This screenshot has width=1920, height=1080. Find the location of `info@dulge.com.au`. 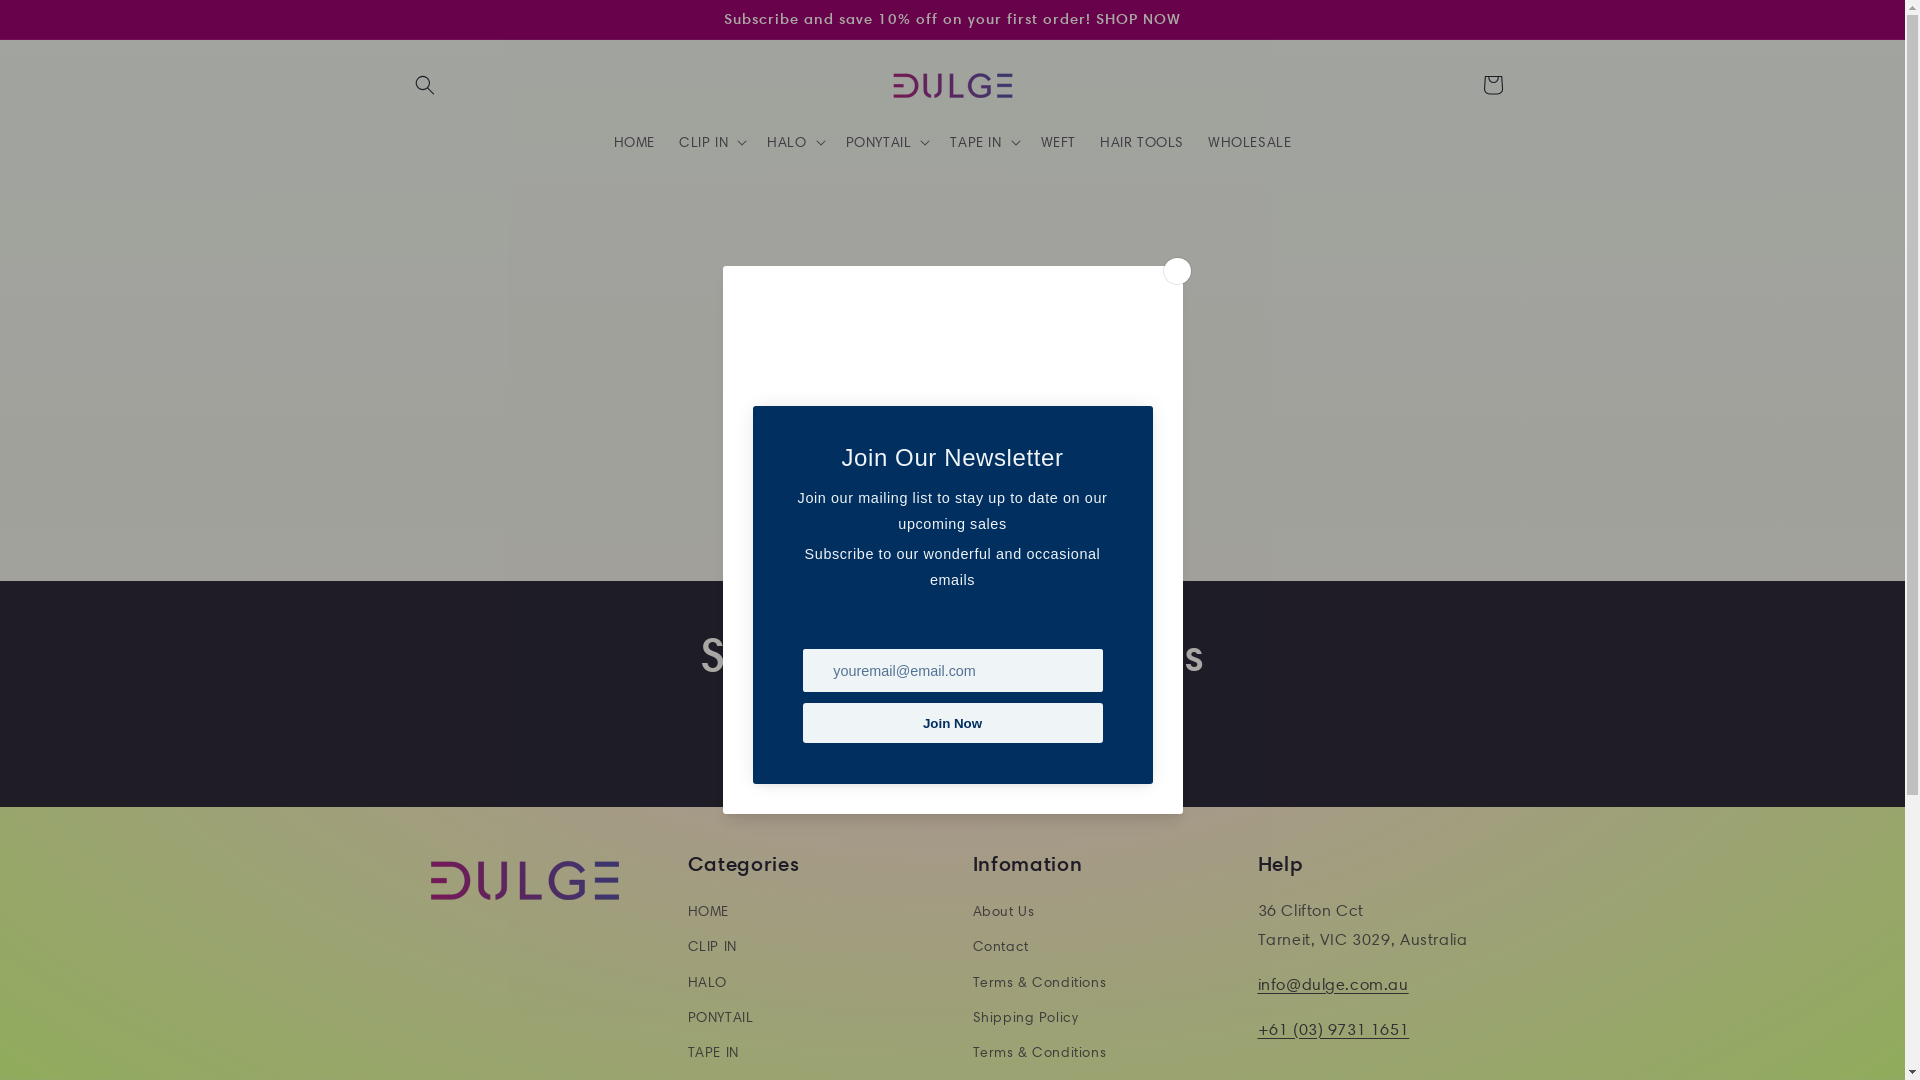

info@dulge.com.au is located at coordinates (1334, 984).